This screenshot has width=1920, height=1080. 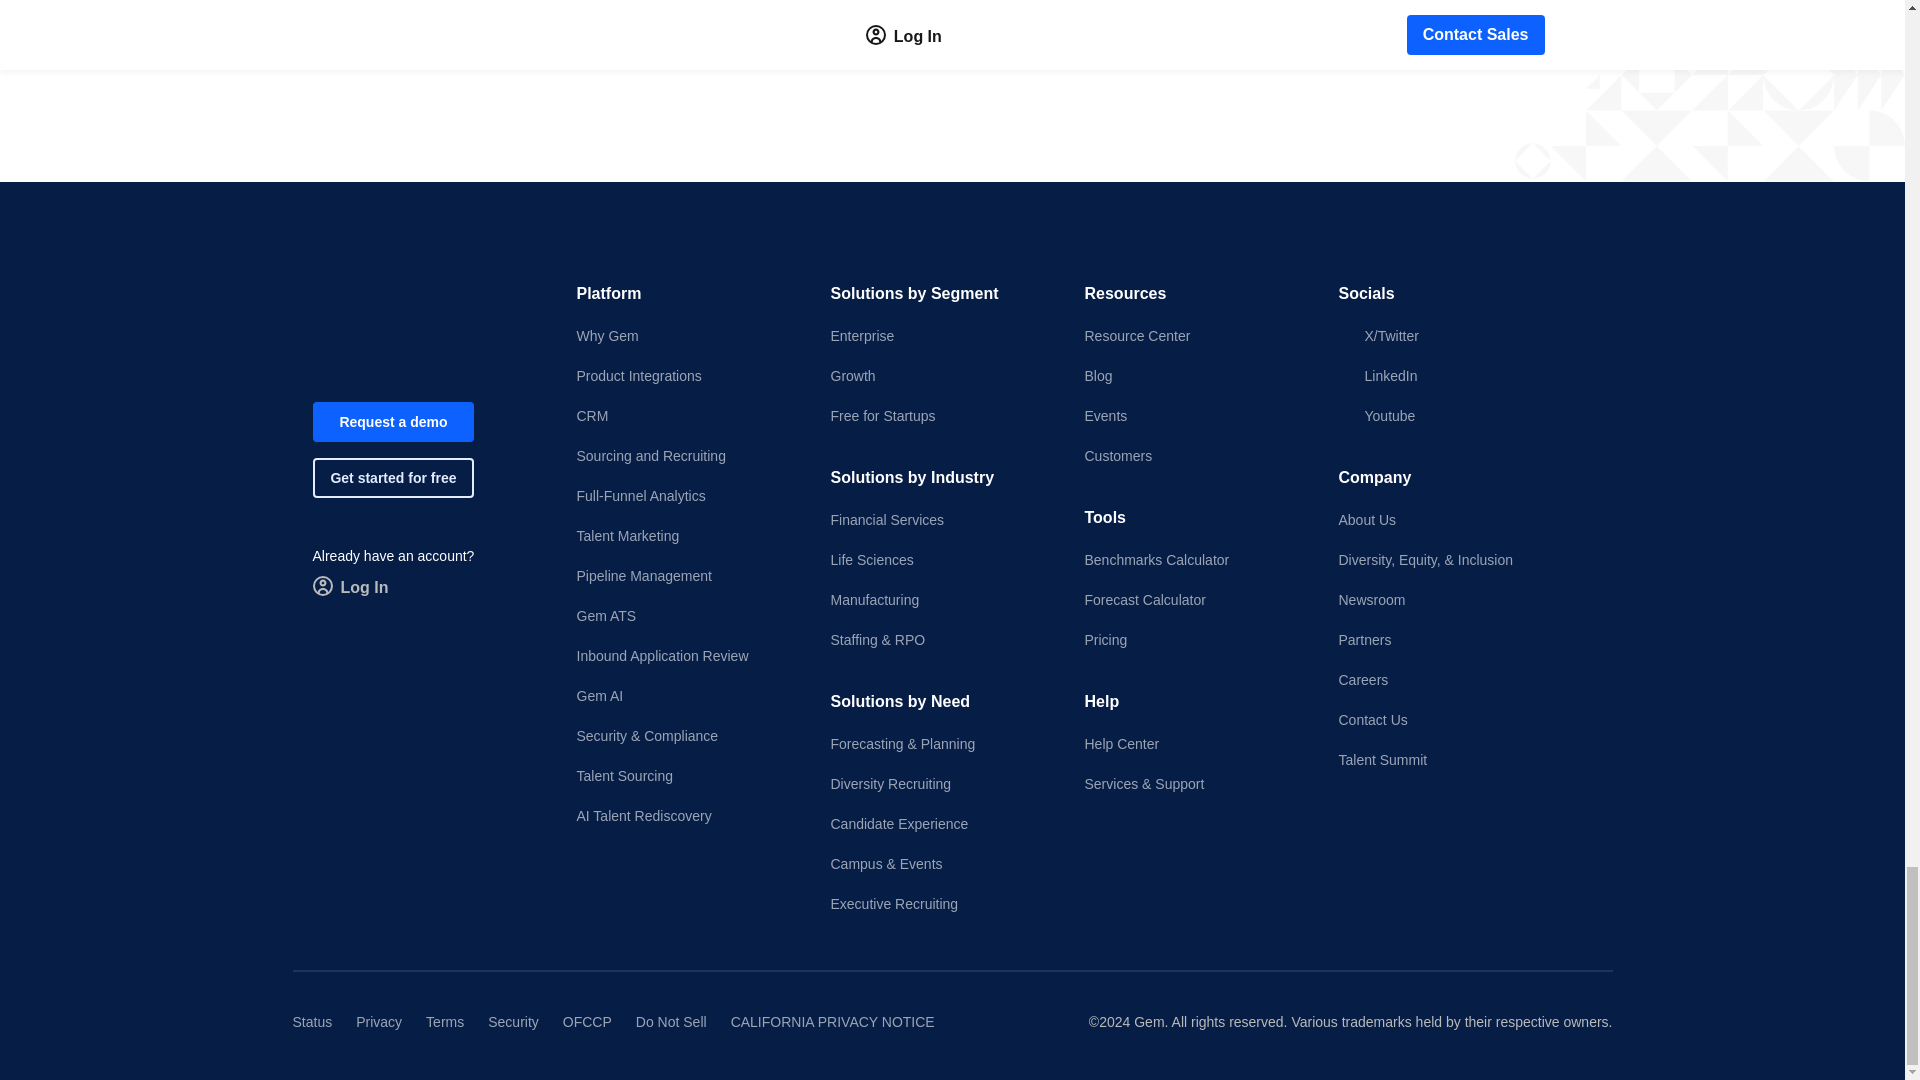 What do you see at coordinates (392, 421) in the screenshot?
I see `Request a demo` at bounding box center [392, 421].